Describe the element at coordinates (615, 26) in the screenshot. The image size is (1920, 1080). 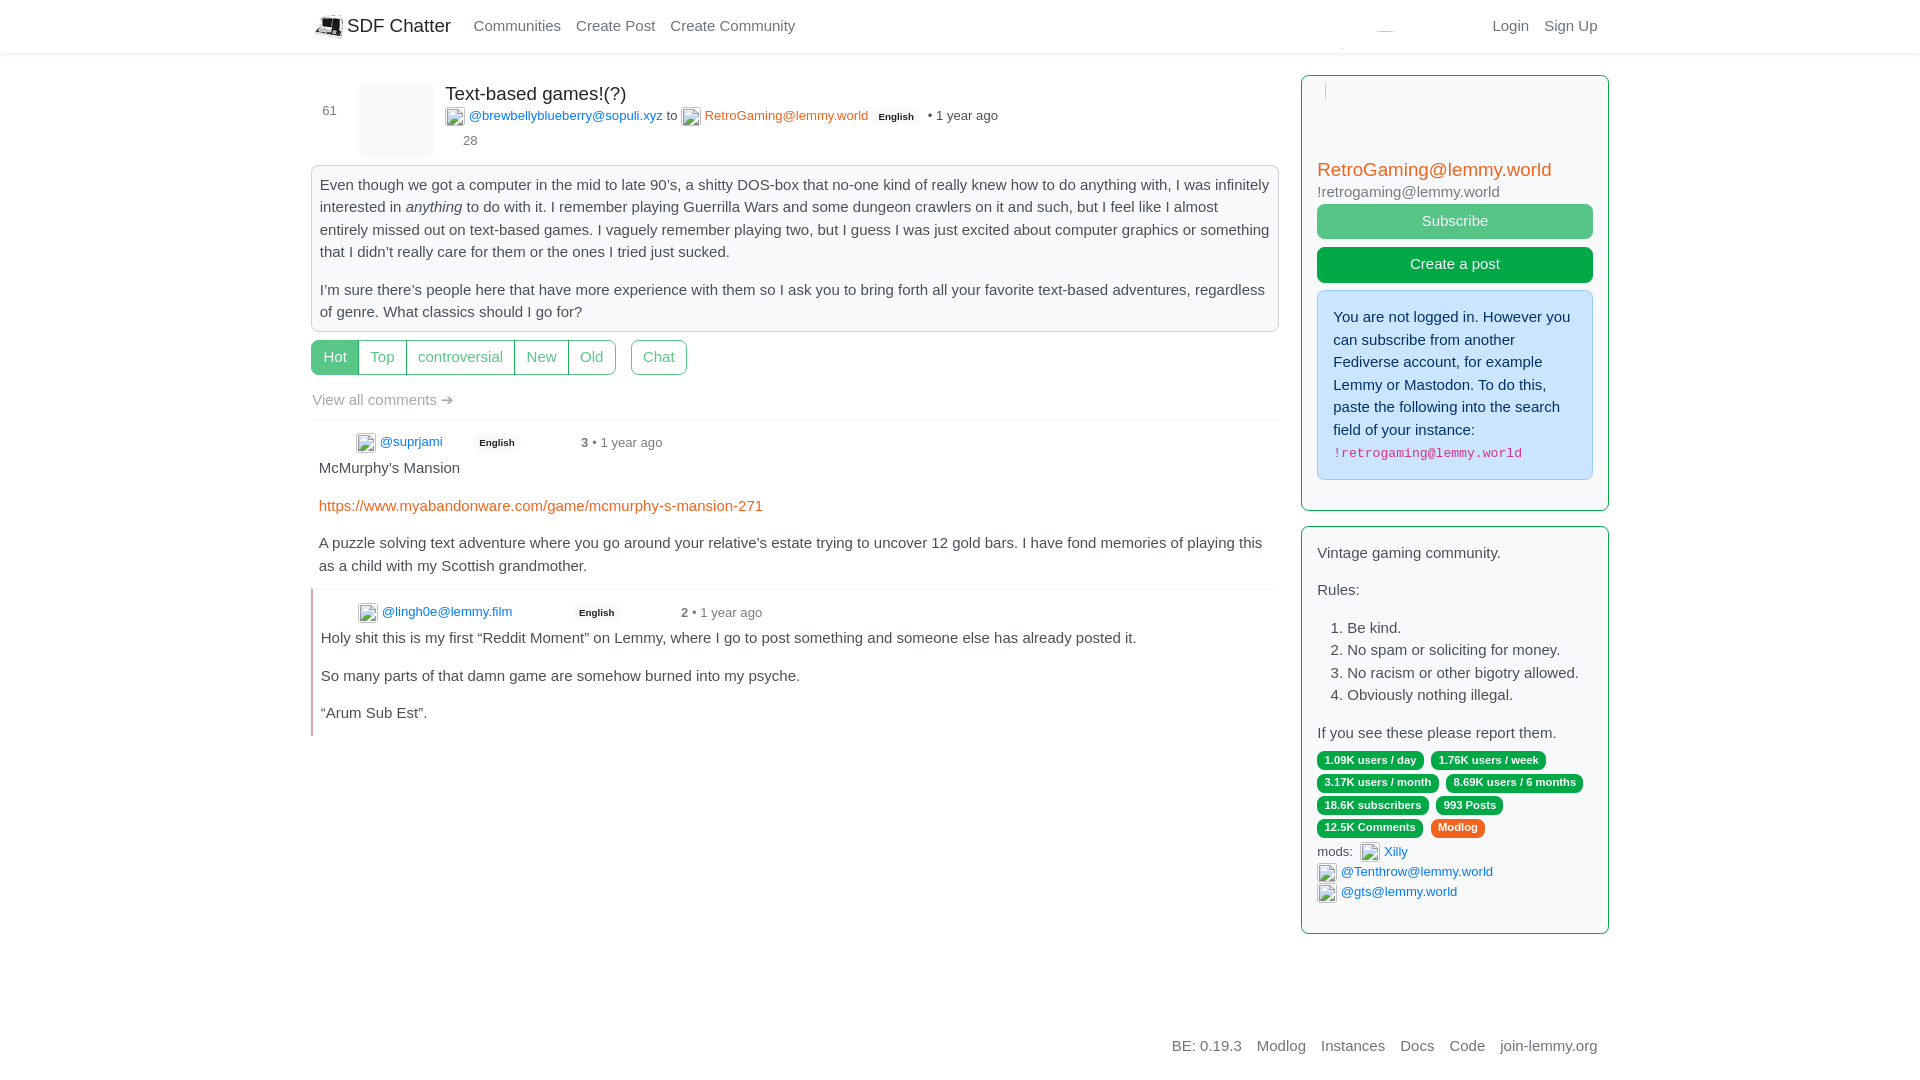
I see `Create Post` at that location.